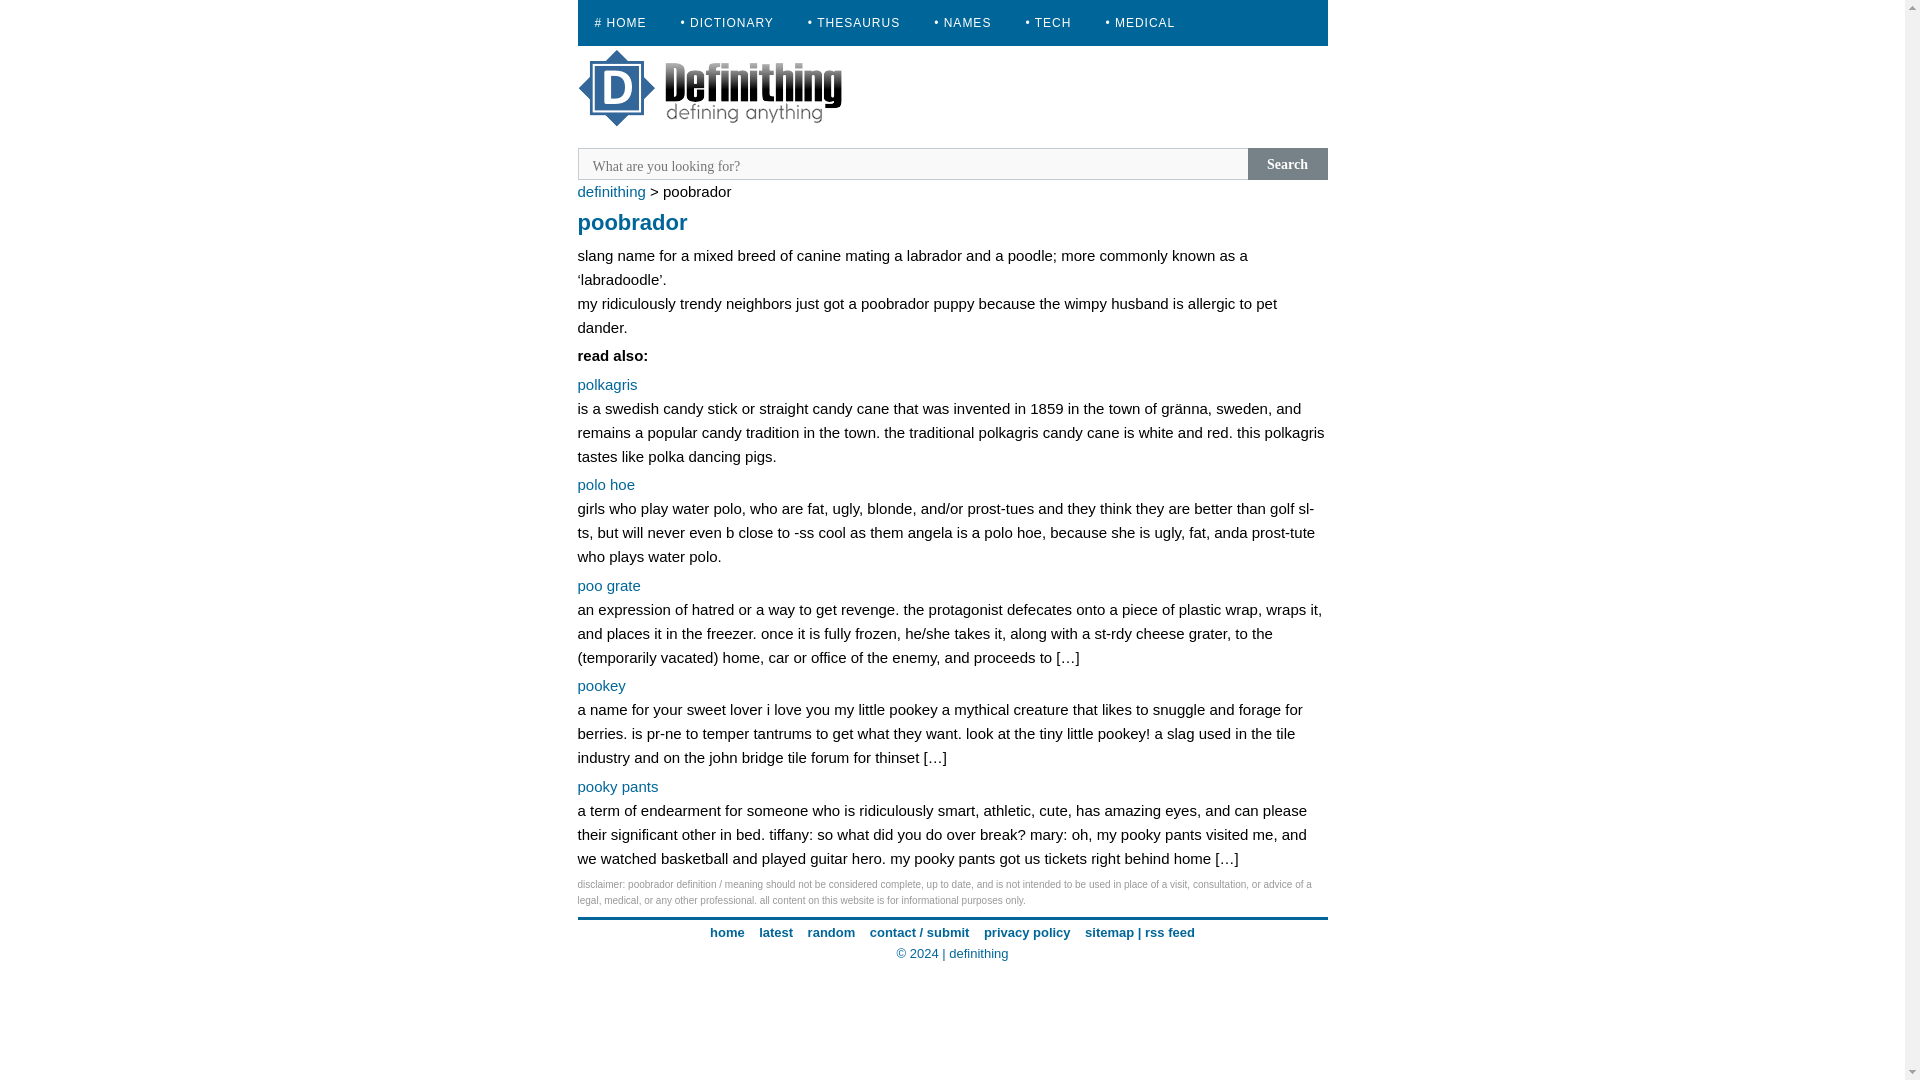 This screenshot has height=1080, width=1920. I want to click on polo hoe, so click(606, 484).